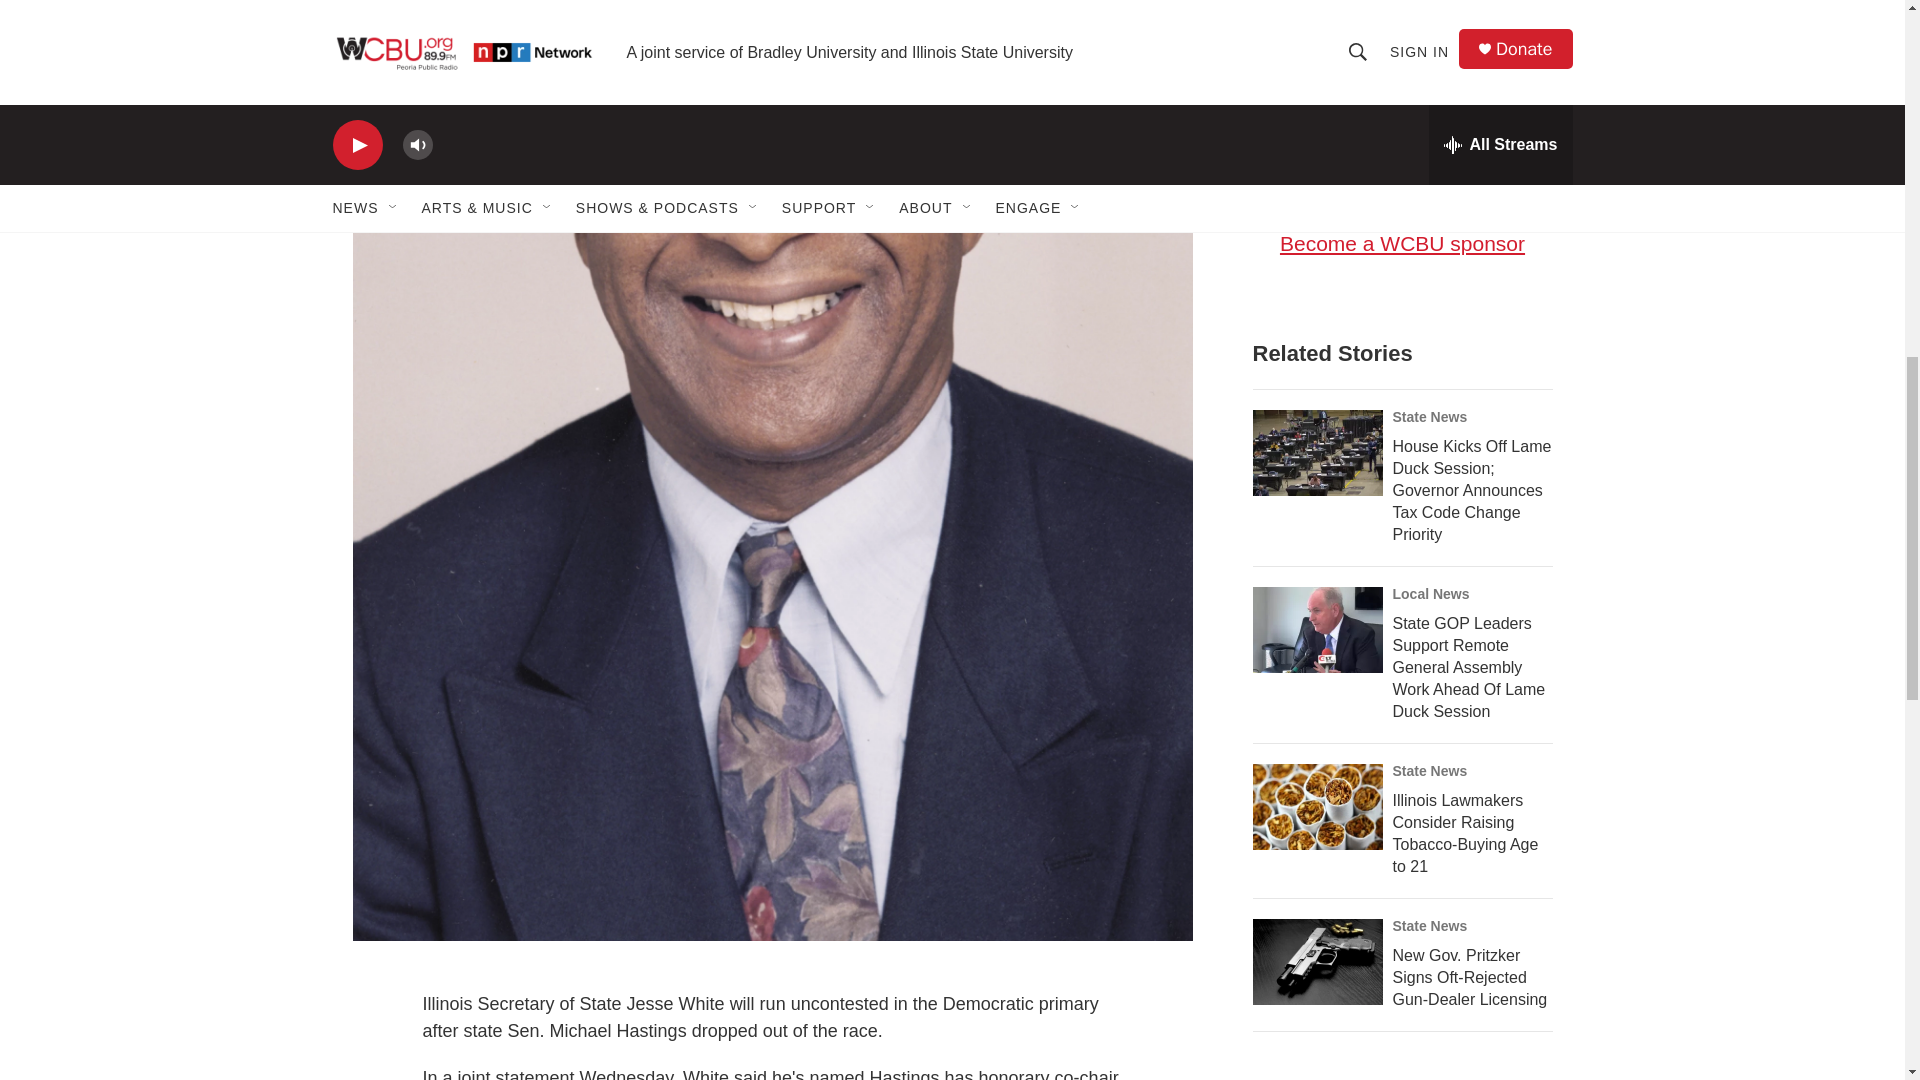 Image resolution: width=1920 pixels, height=1080 pixels. I want to click on 3rd party ad content, so click(1401, 95).